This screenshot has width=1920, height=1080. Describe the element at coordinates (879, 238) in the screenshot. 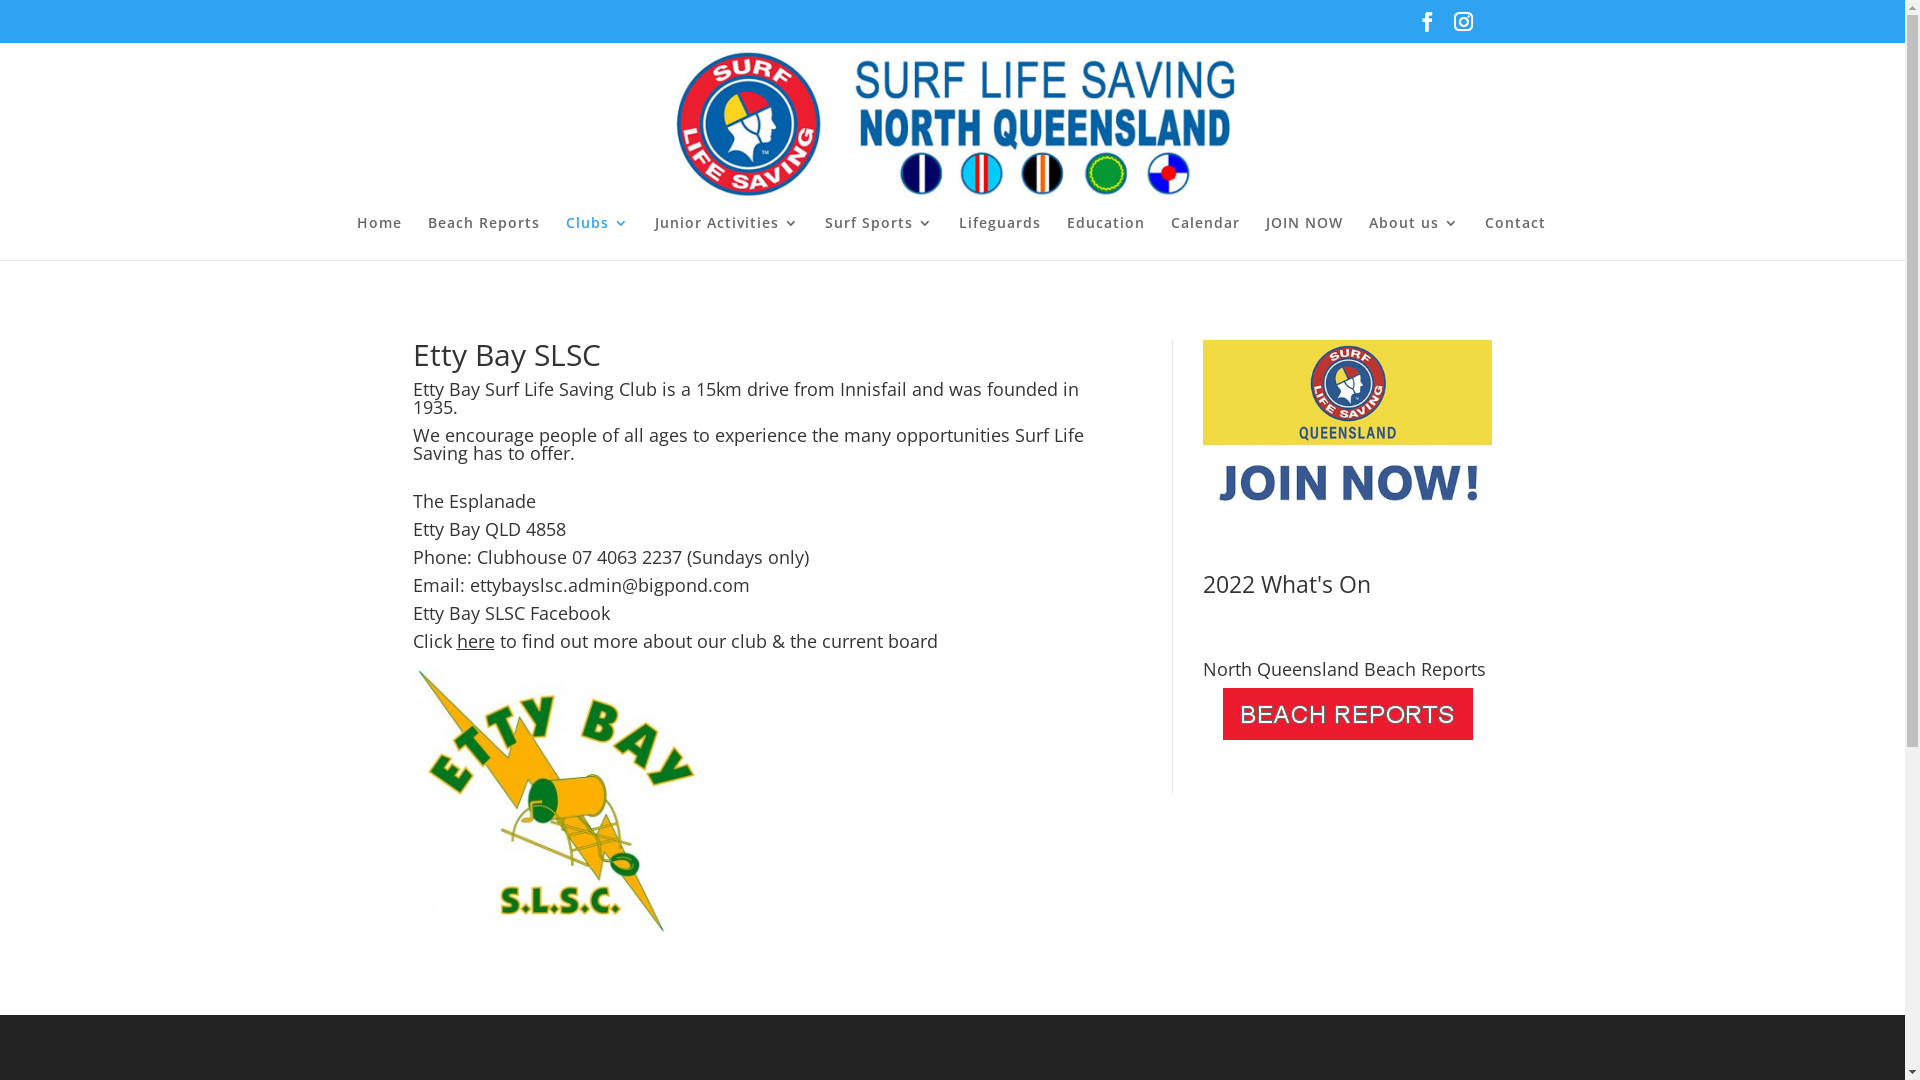

I see `Surf Sports` at that location.